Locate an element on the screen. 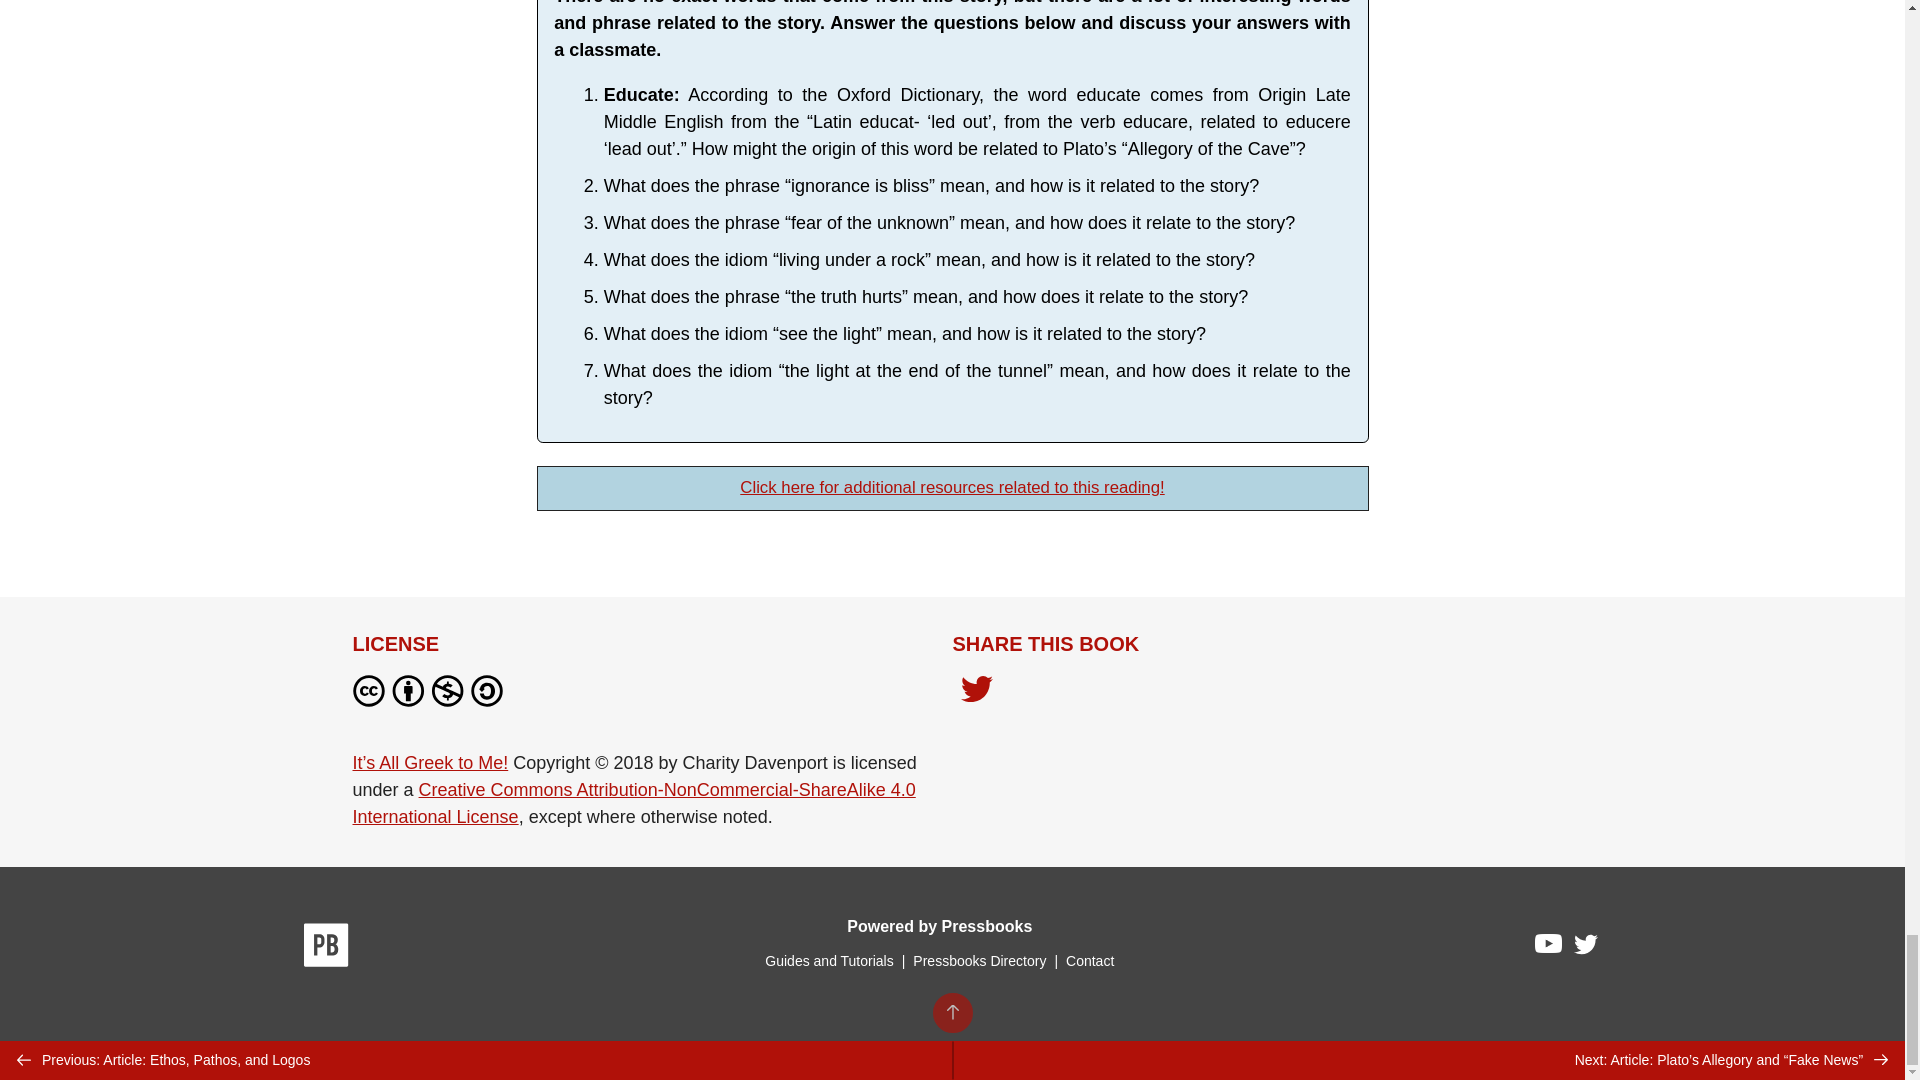 The height and width of the screenshot is (1080, 1920). Share on Twitter is located at coordinates (976, 691).